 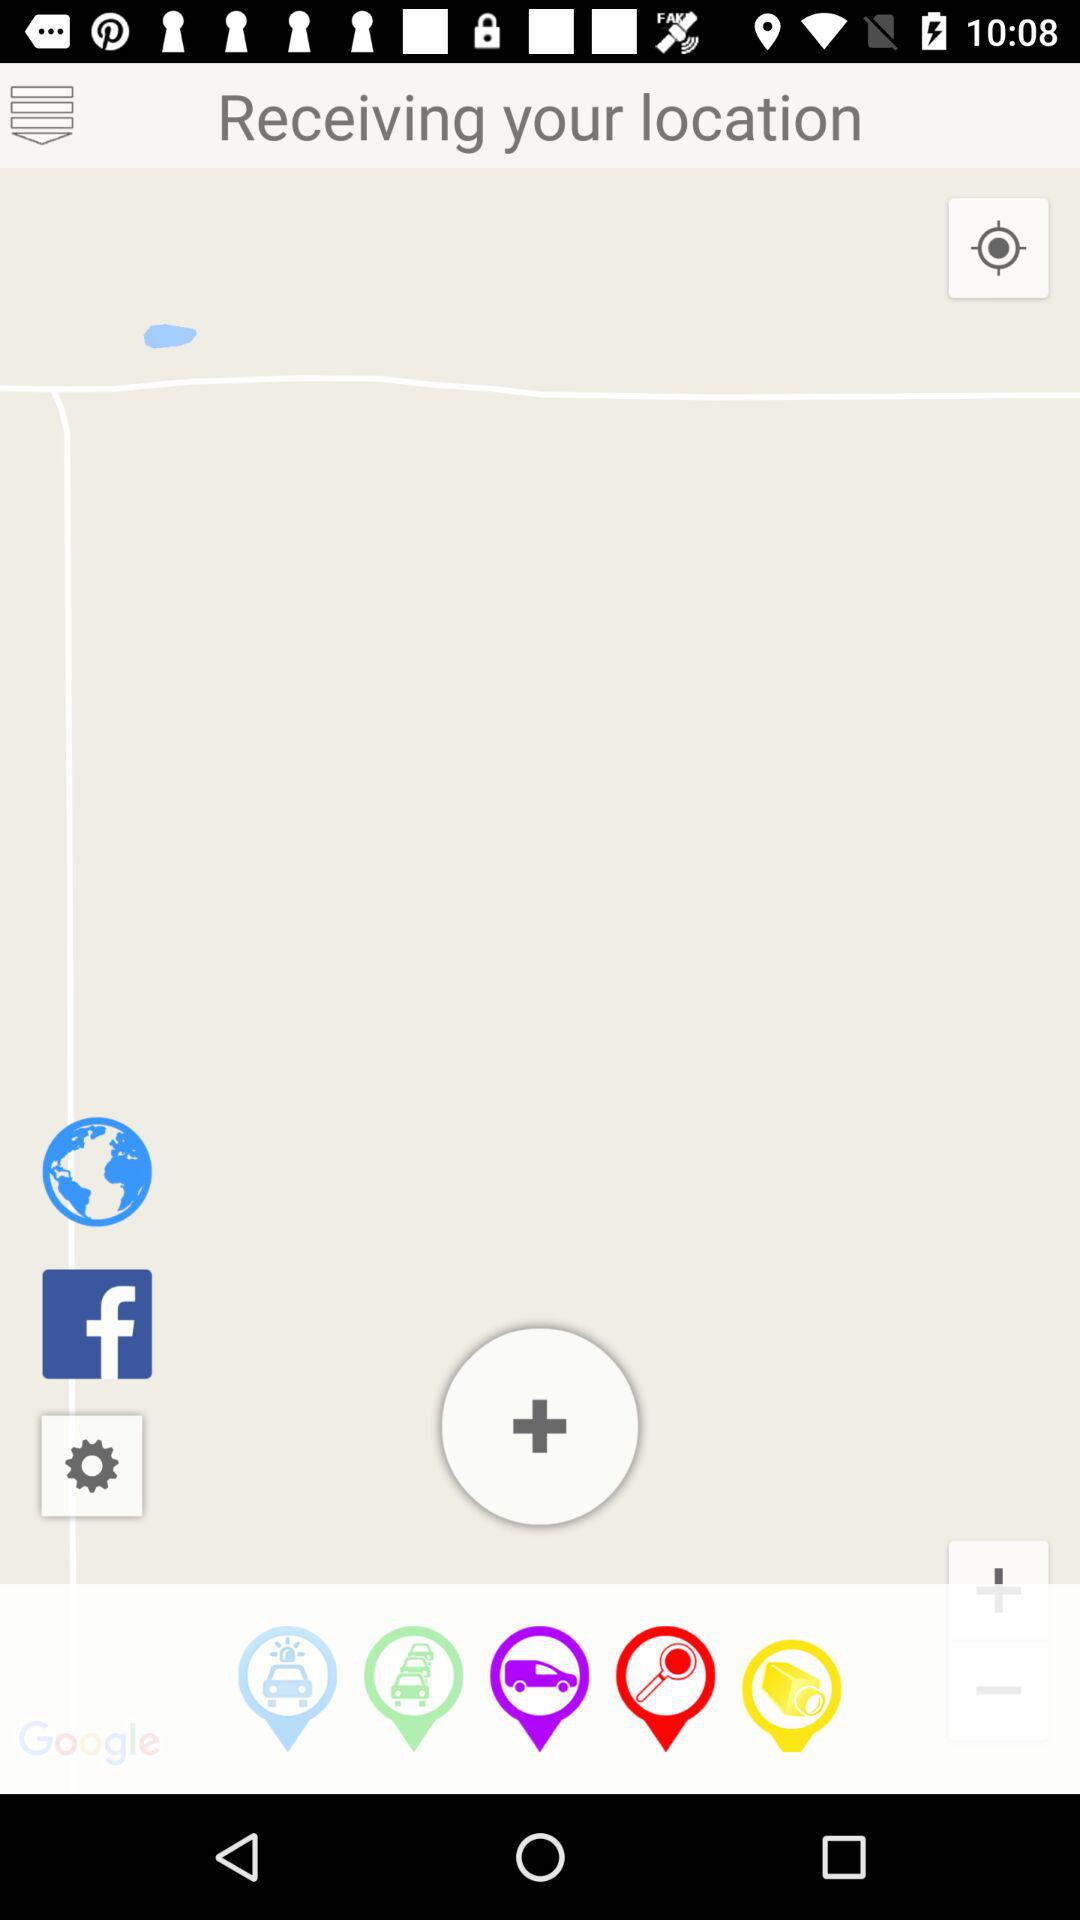 What do you see at coordinates (666, 1689) in the screenshot?
I see `places pin on specified location` at bounding box center [666, 1689].